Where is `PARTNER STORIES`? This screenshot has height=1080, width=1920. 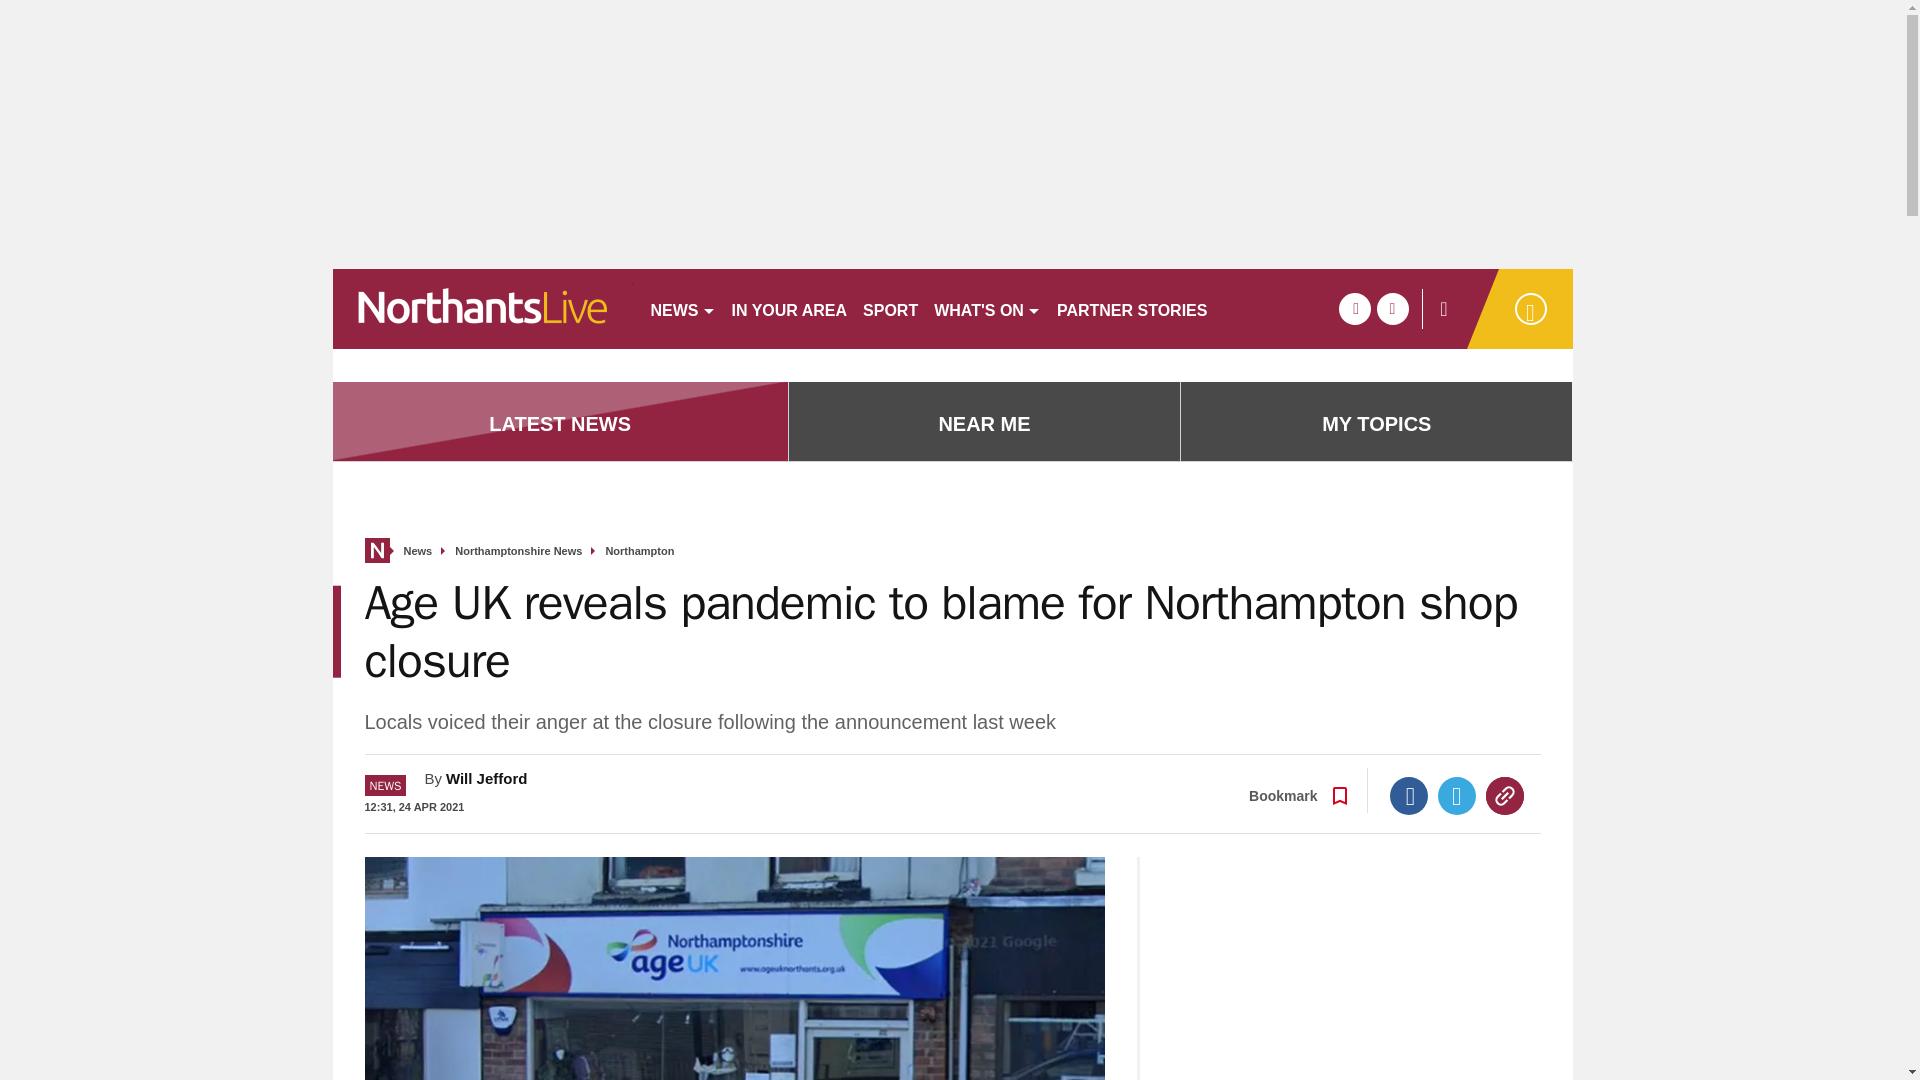
PARTNER STORIES is located at coordinates (1132, 308).